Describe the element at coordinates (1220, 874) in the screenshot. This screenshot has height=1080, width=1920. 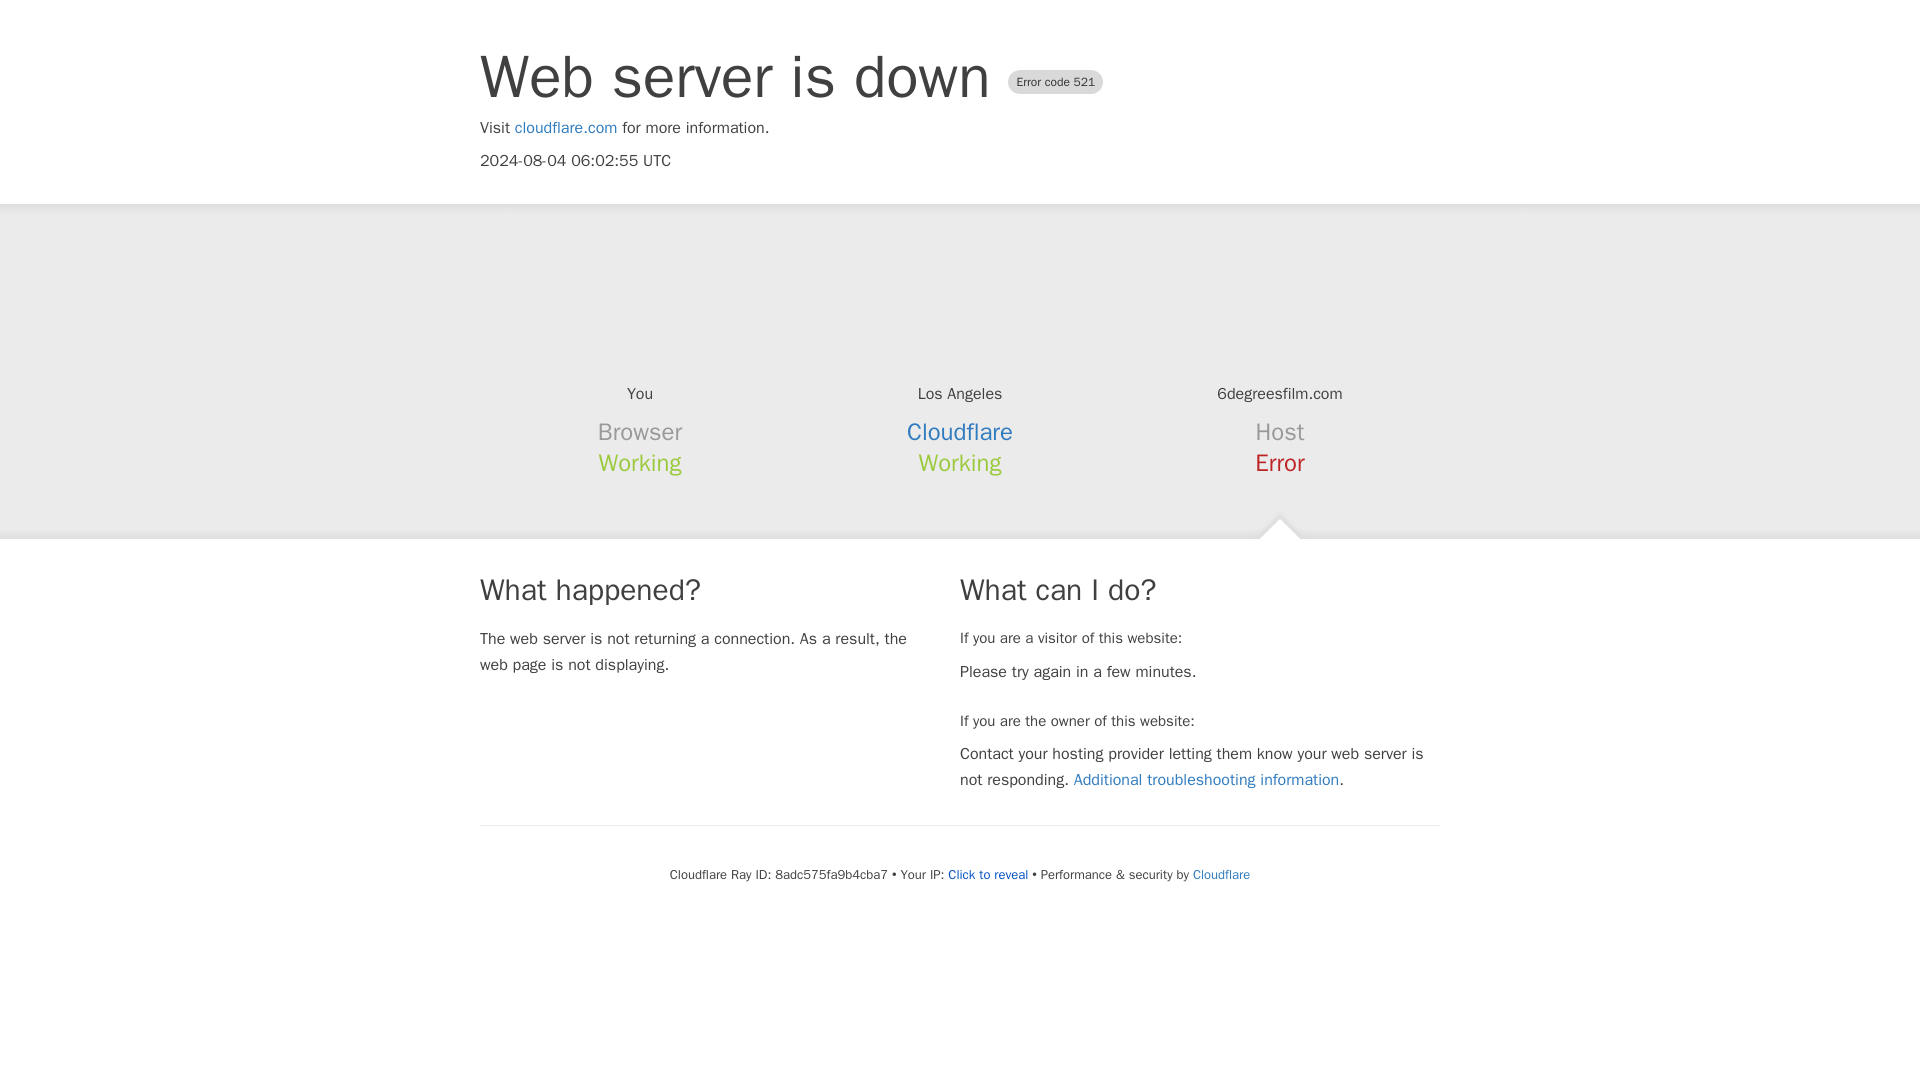
I see `Cloudflare` at that location.